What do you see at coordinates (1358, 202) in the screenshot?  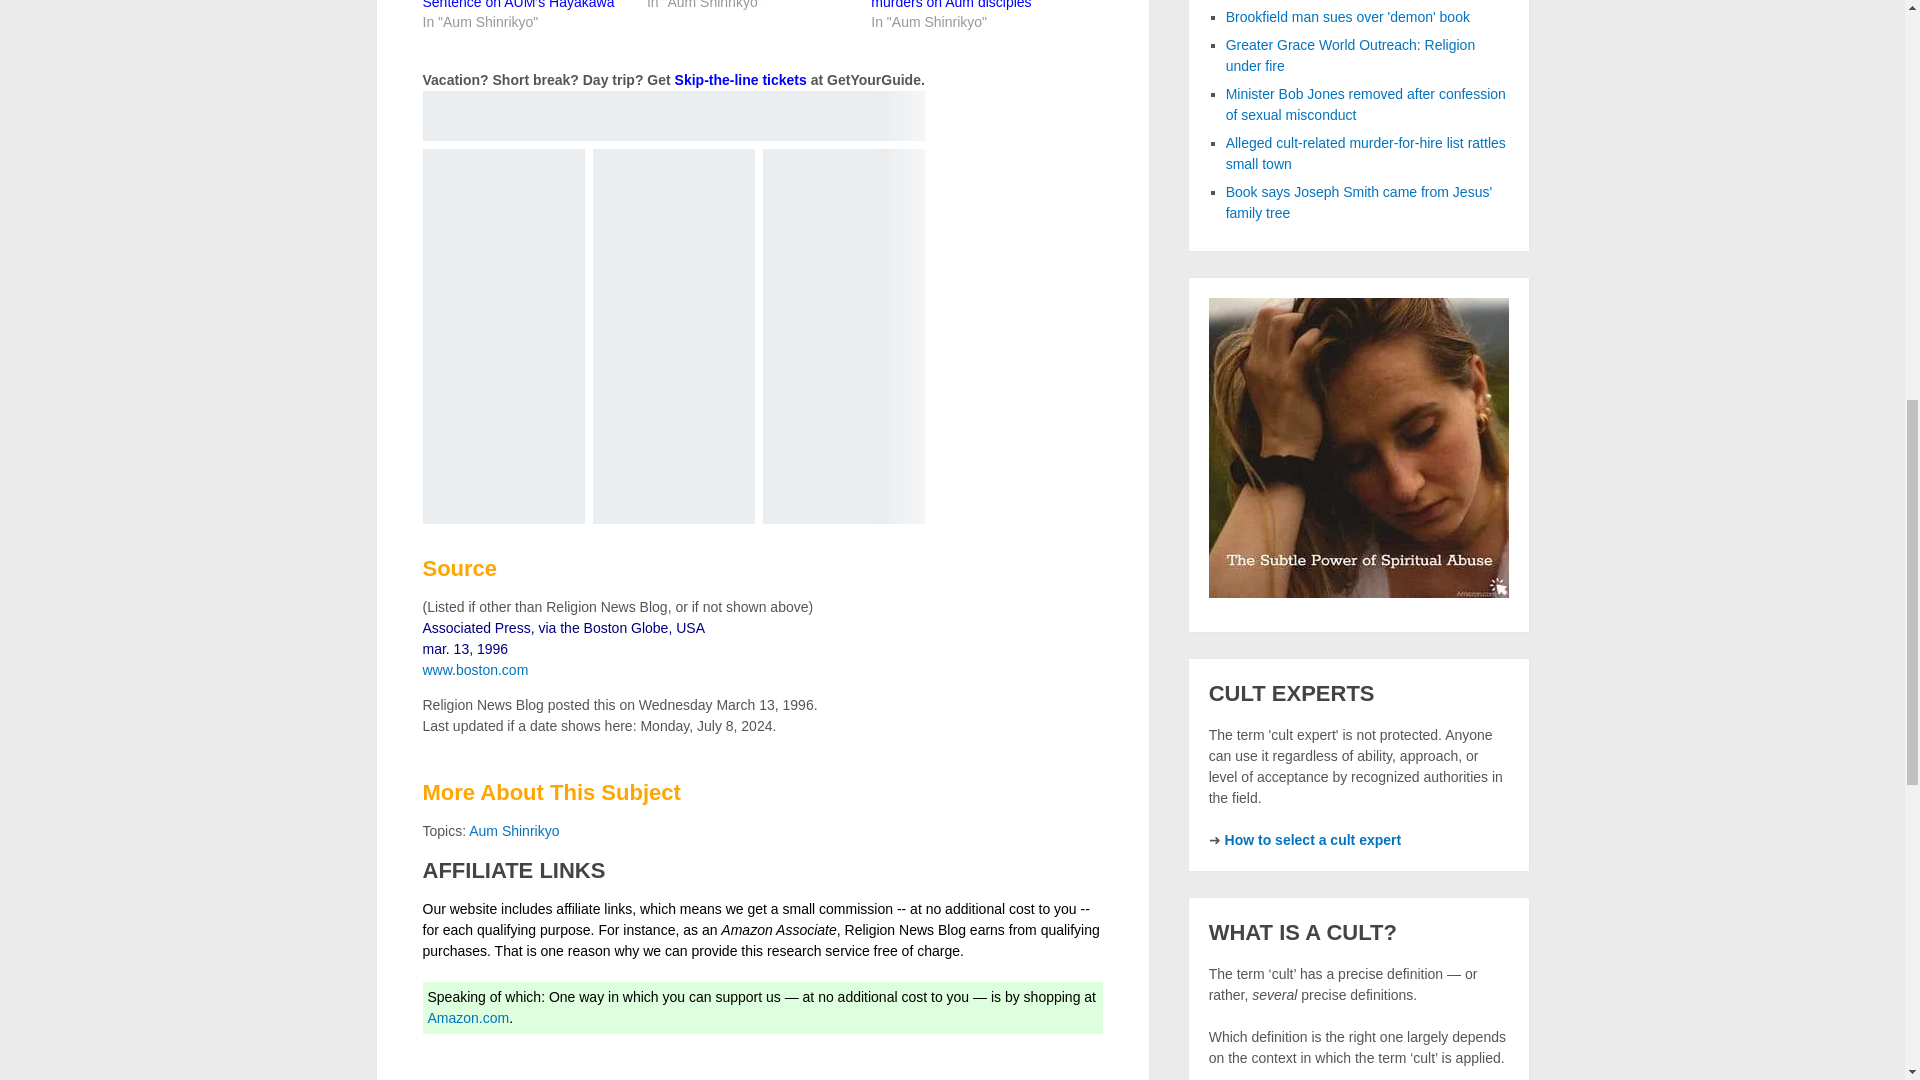 I see `Book says Joseph Smith came from Jesus' family tree` at bounding box center [1358, 202].